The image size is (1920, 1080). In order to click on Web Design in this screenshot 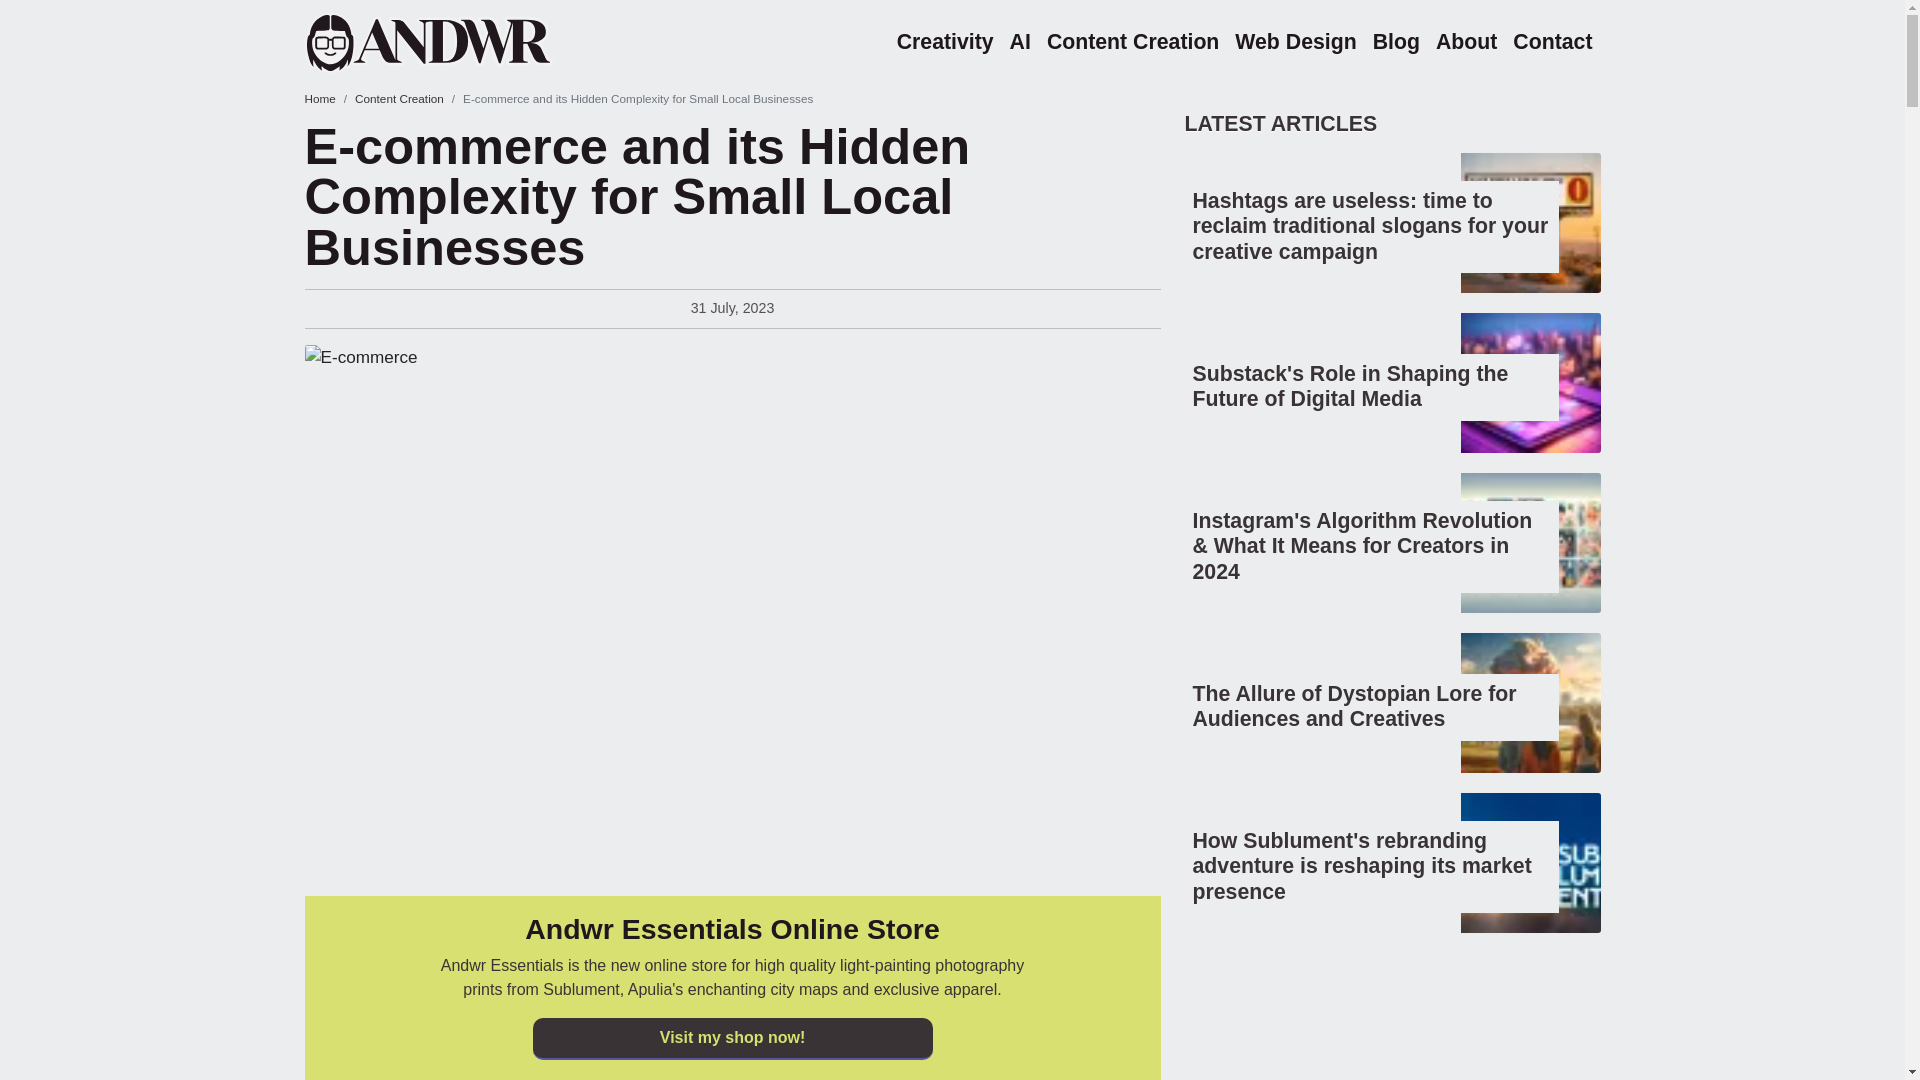, I will do `click(1294, 42)`.